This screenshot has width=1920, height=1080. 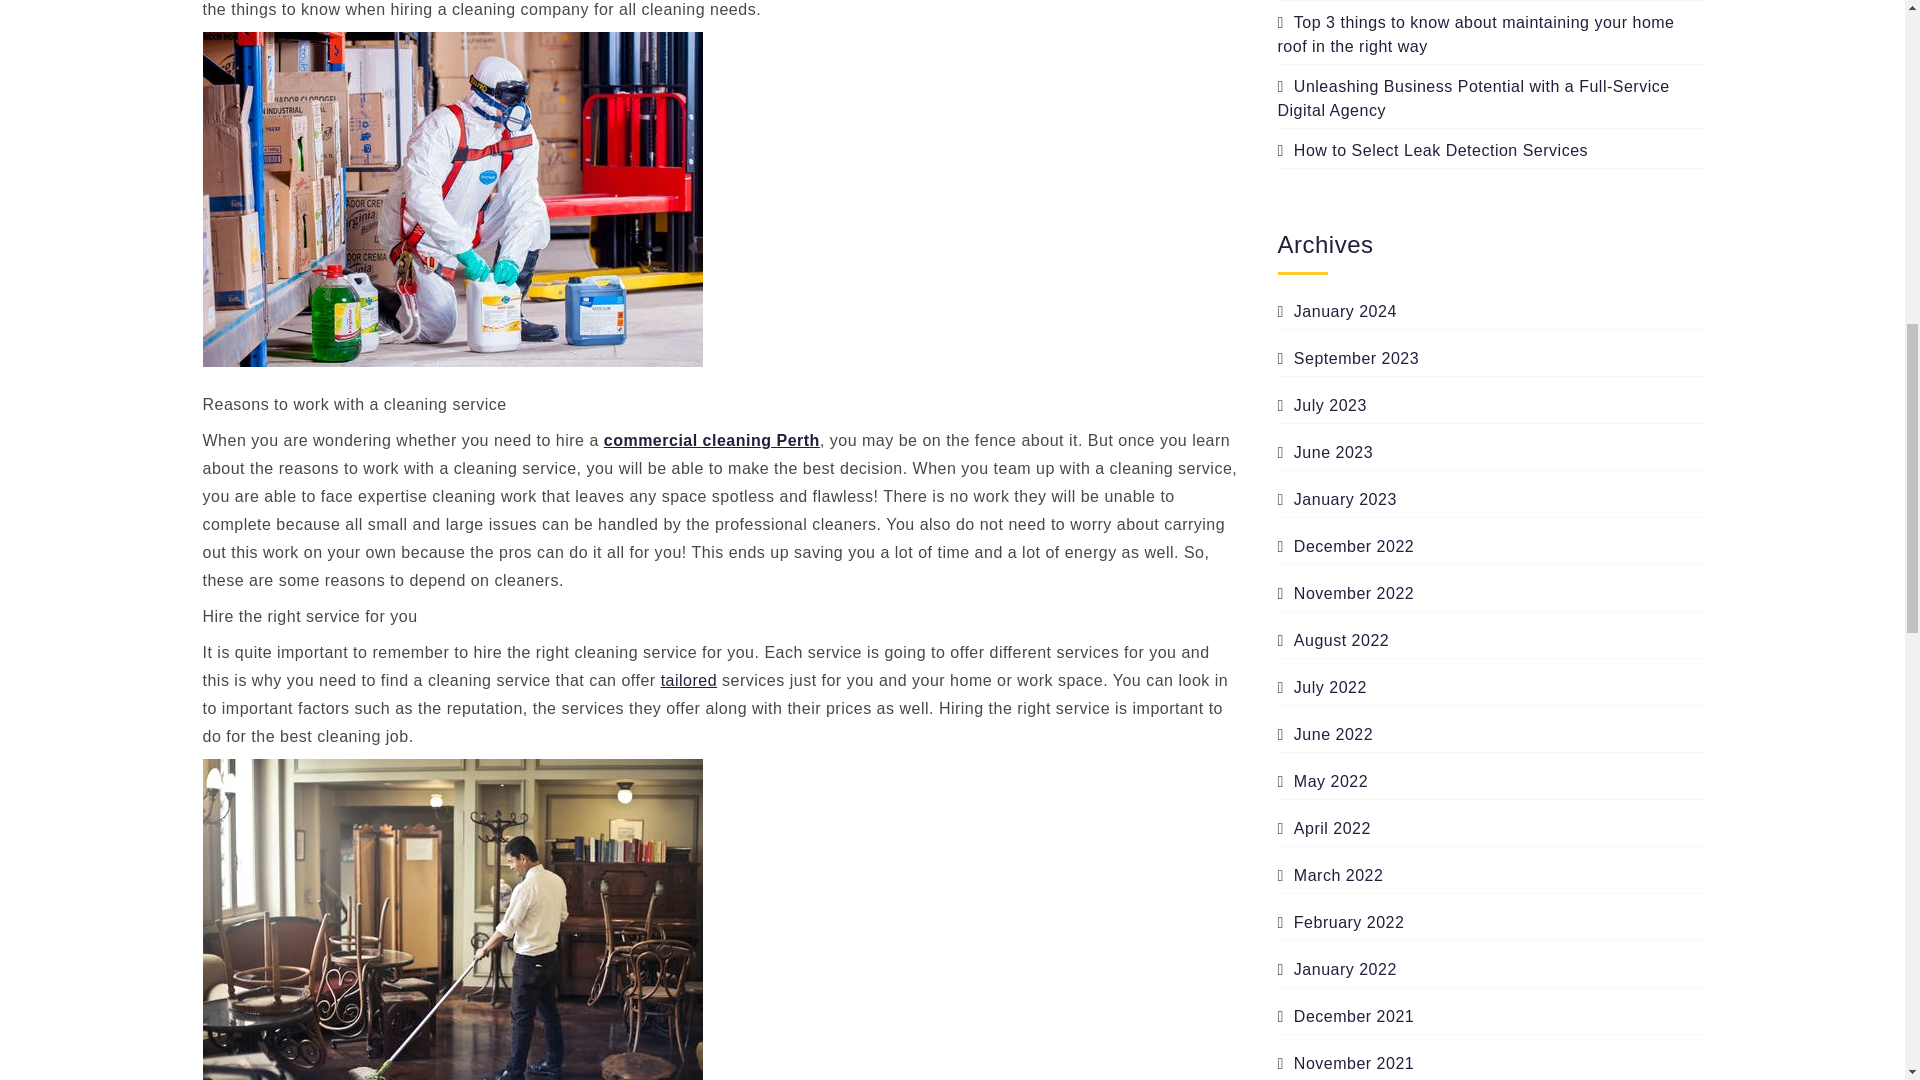 I want to click on July 2023, so click(x=1322, y=406).